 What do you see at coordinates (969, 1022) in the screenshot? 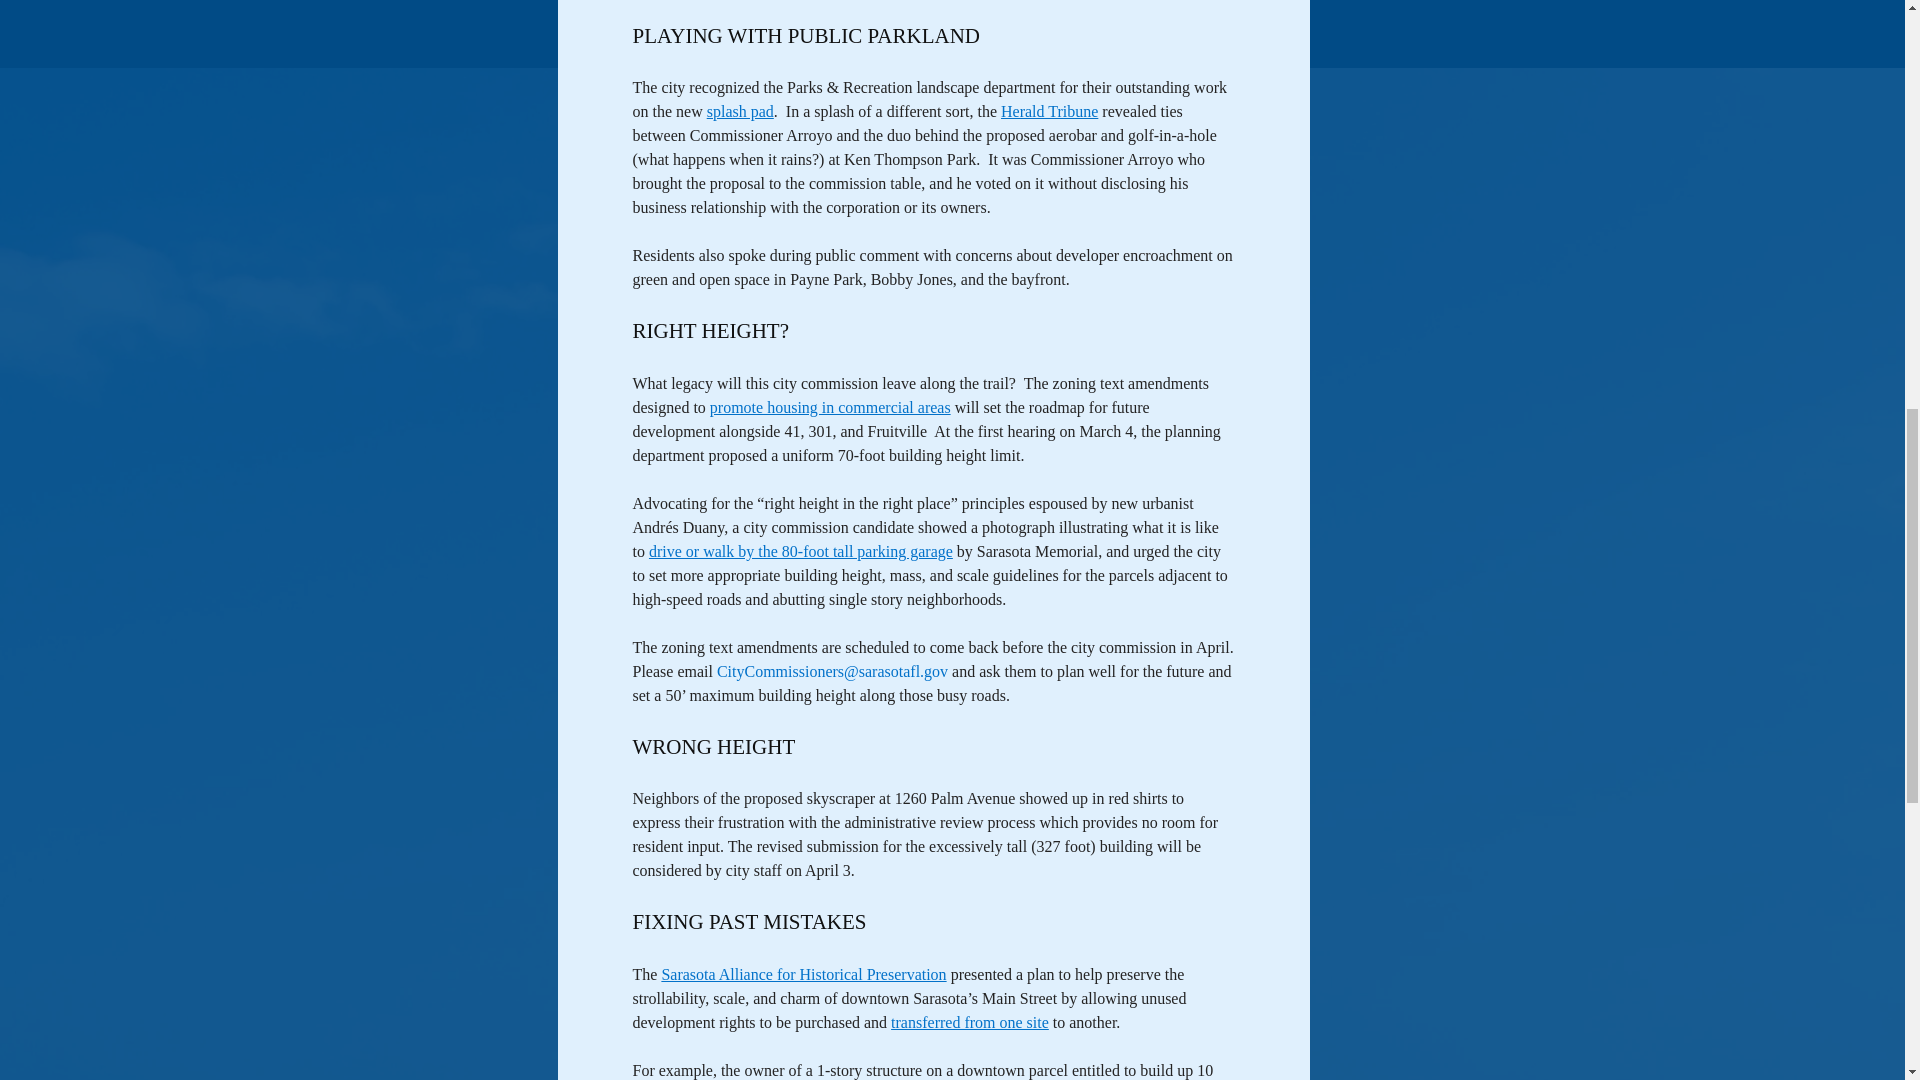
I see `transferred from one site` at bounding box center [969, 1022].